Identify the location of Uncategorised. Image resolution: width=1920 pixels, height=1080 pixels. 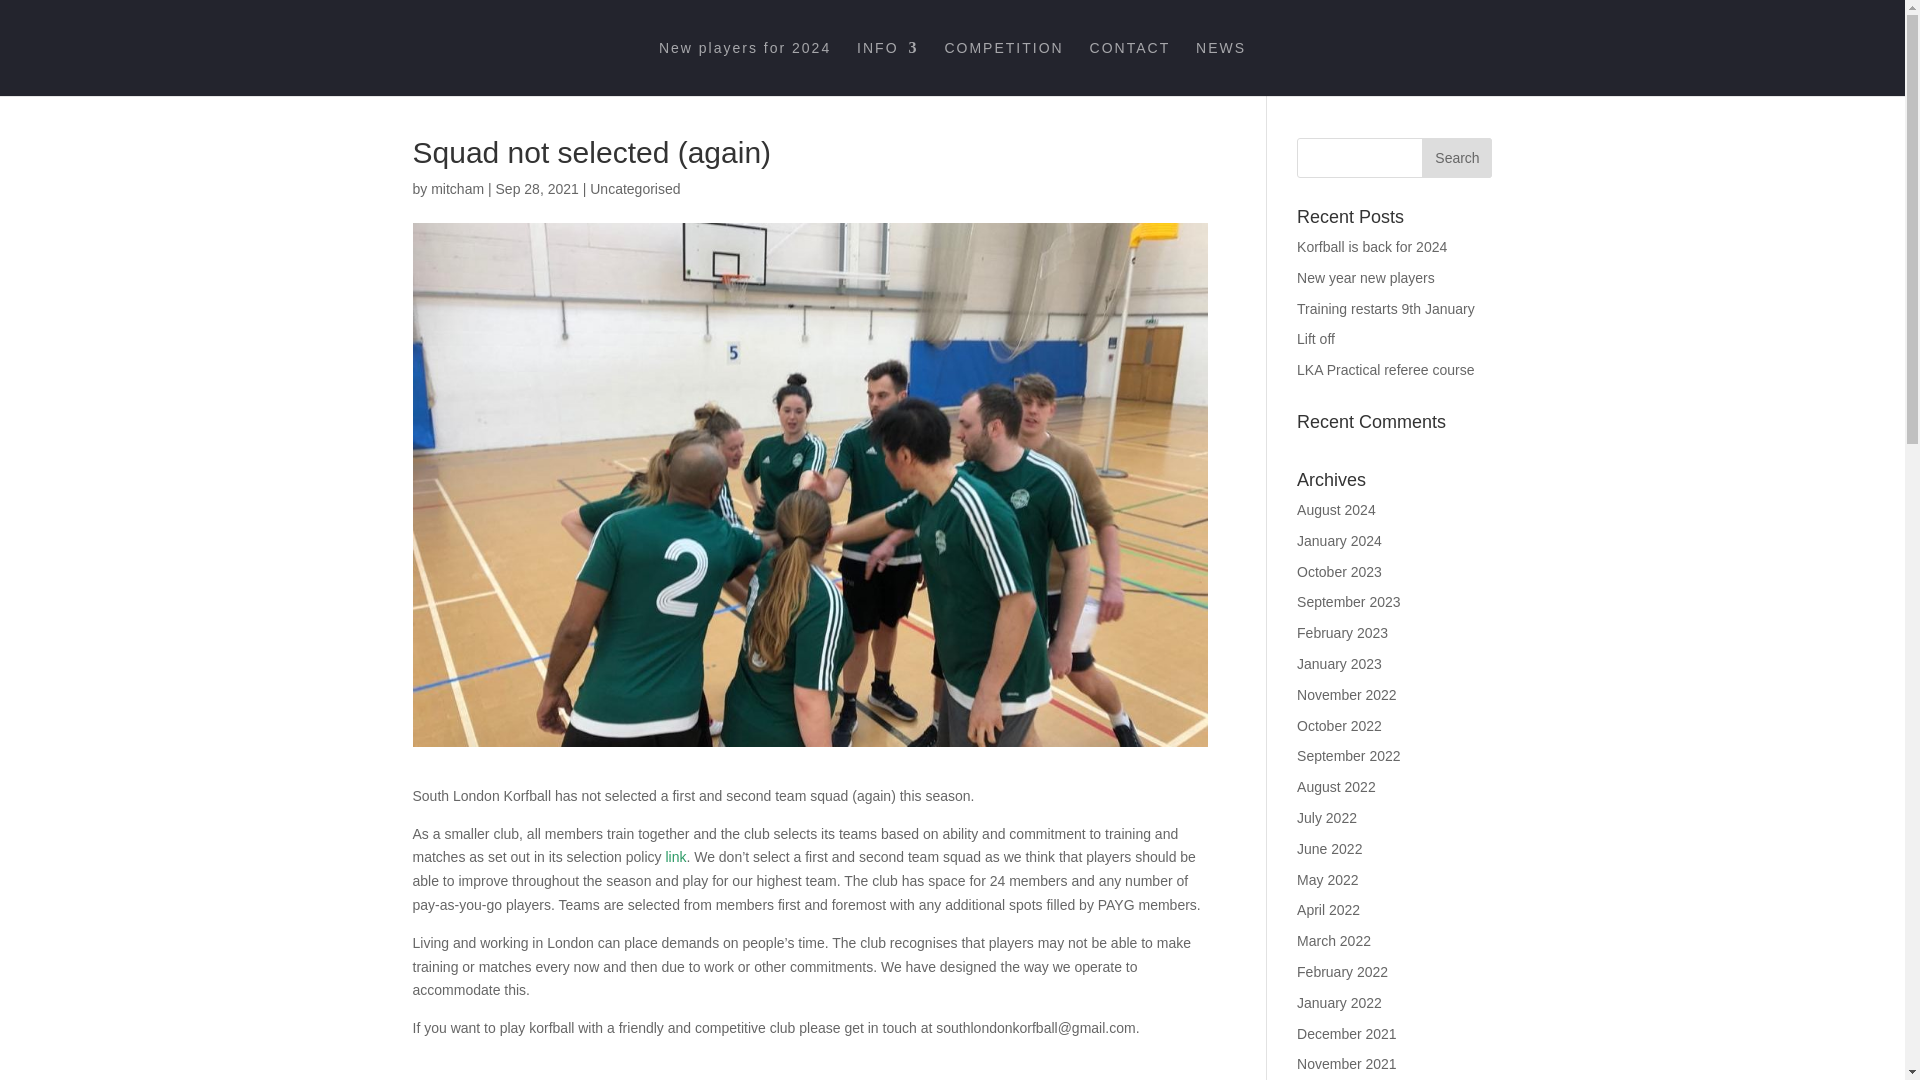
(634, 188).